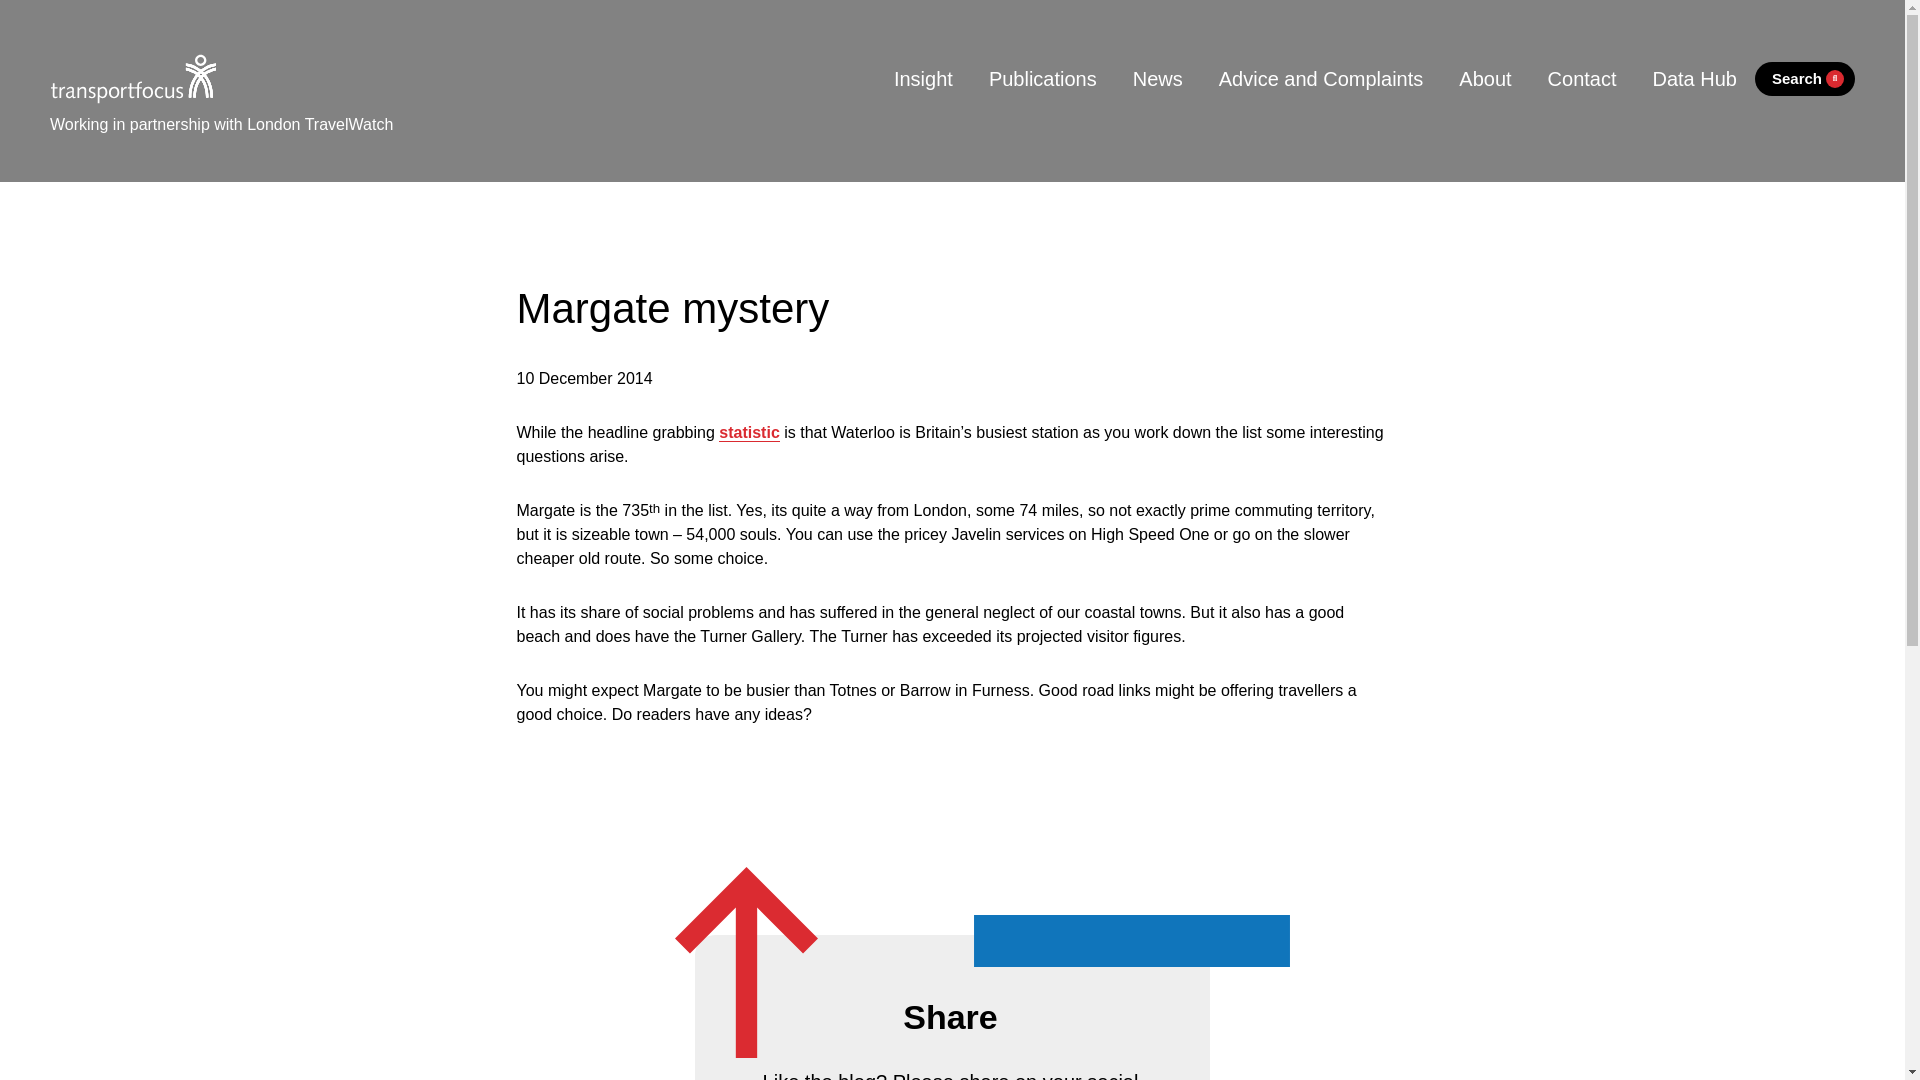 The image size is (1920, 1080). What do you see at coordinates (1804, 79) in the screenshot?
I see `Search` at bounding box center [1804, 79].